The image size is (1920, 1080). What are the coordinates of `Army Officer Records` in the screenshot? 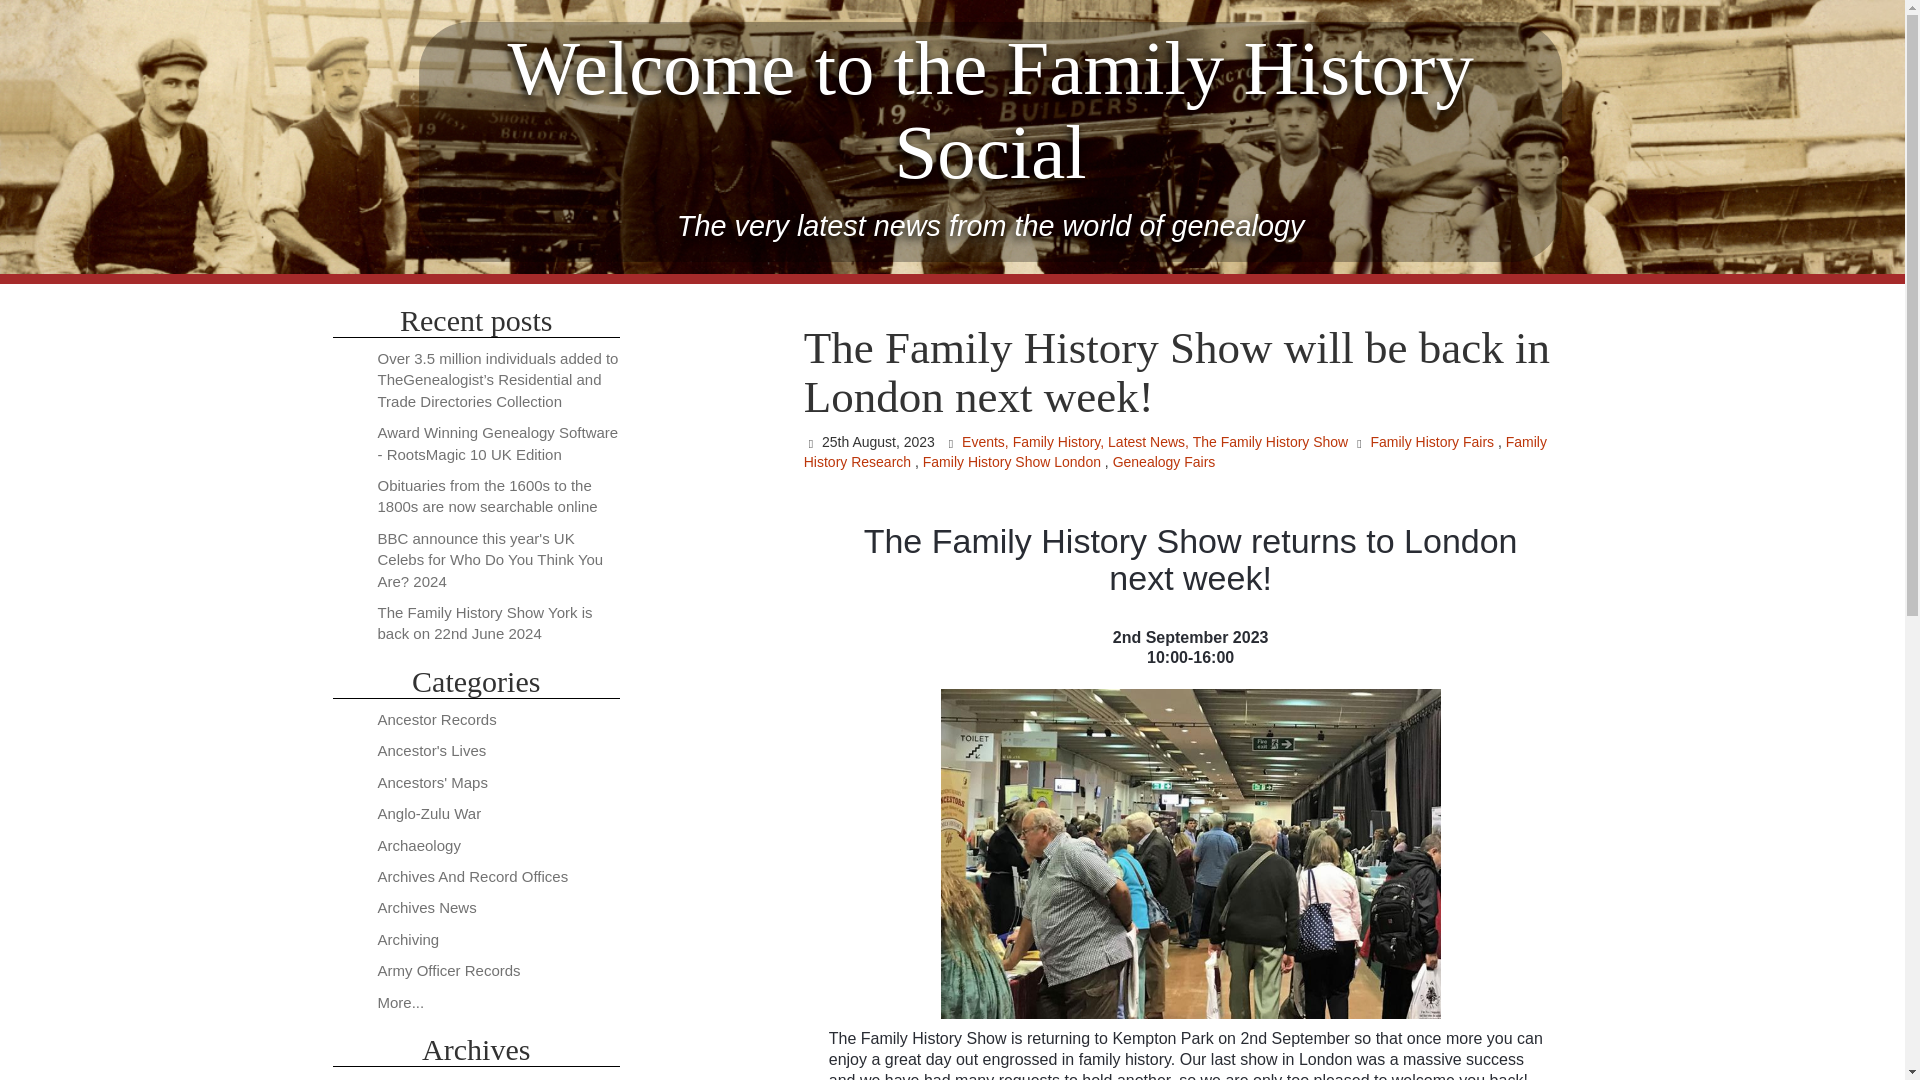 It's located at (449, 970).